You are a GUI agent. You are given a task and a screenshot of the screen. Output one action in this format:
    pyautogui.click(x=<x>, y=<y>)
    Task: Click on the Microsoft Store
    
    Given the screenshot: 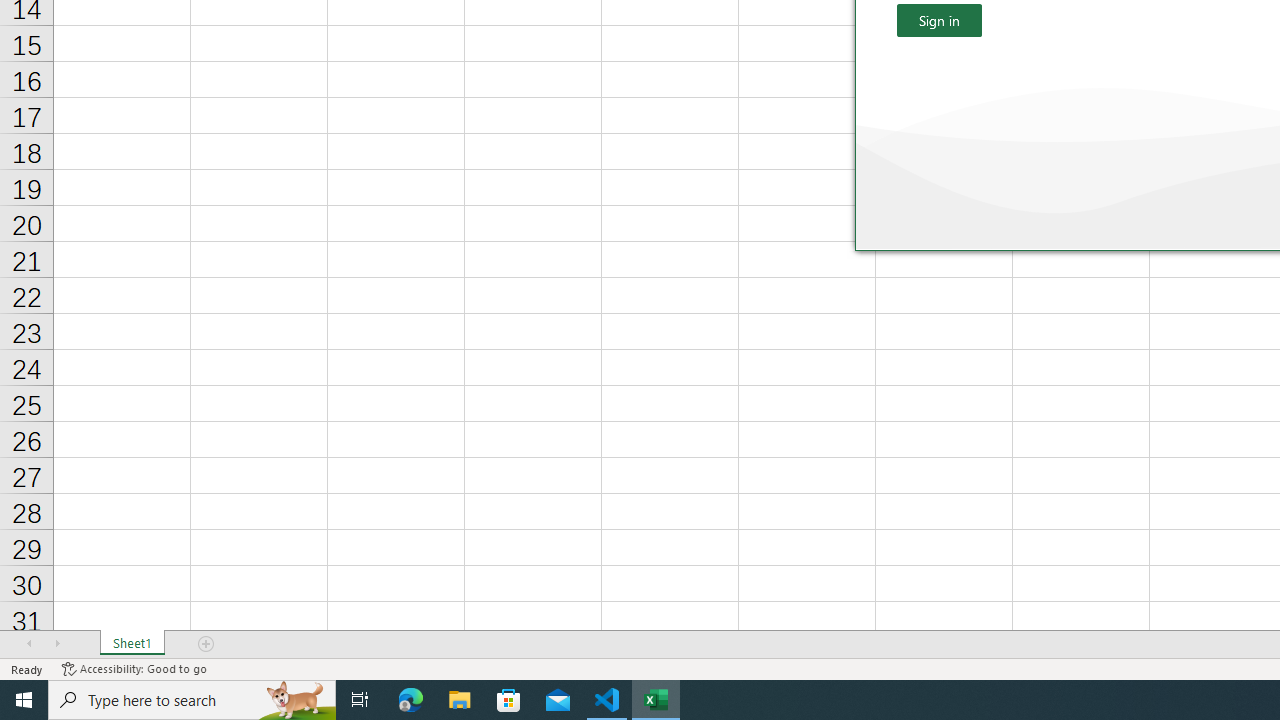 What is the action you would take?
    pyautogui.click(x=509, y=700)
    